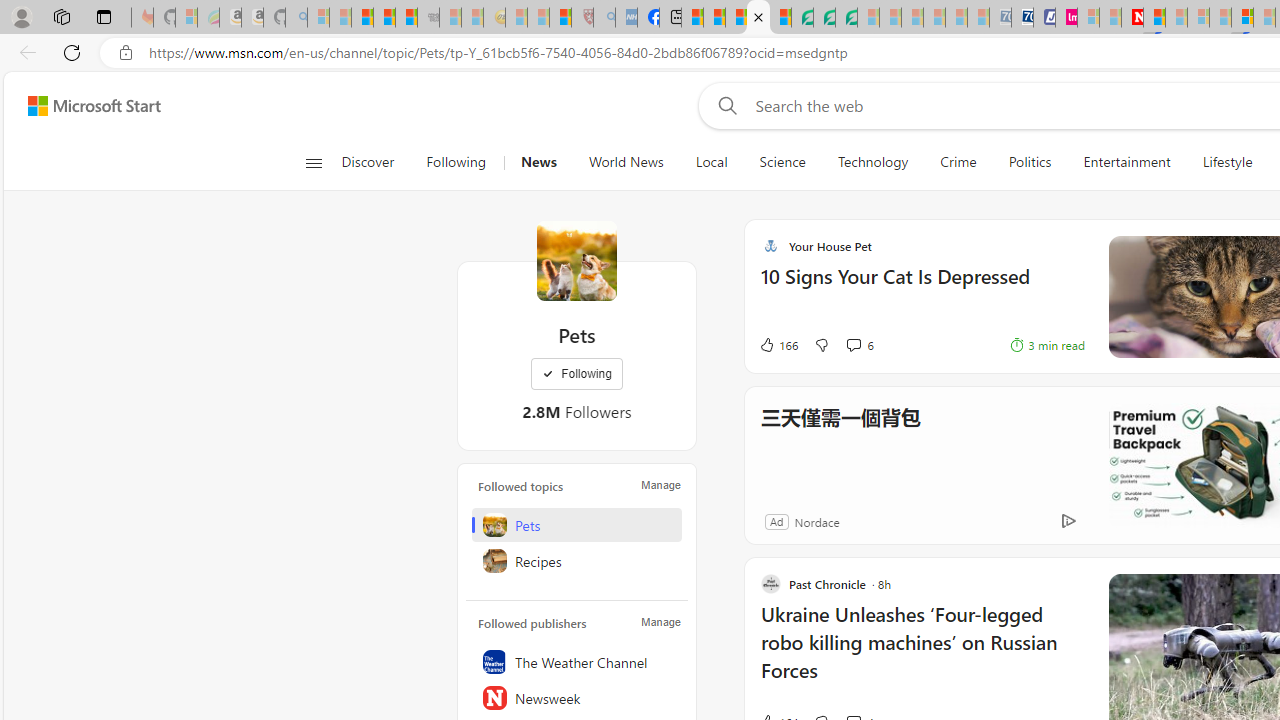 This screenshot has width=1280, height=720. I want to click on View comments 6 Comment, so click(852, 345).